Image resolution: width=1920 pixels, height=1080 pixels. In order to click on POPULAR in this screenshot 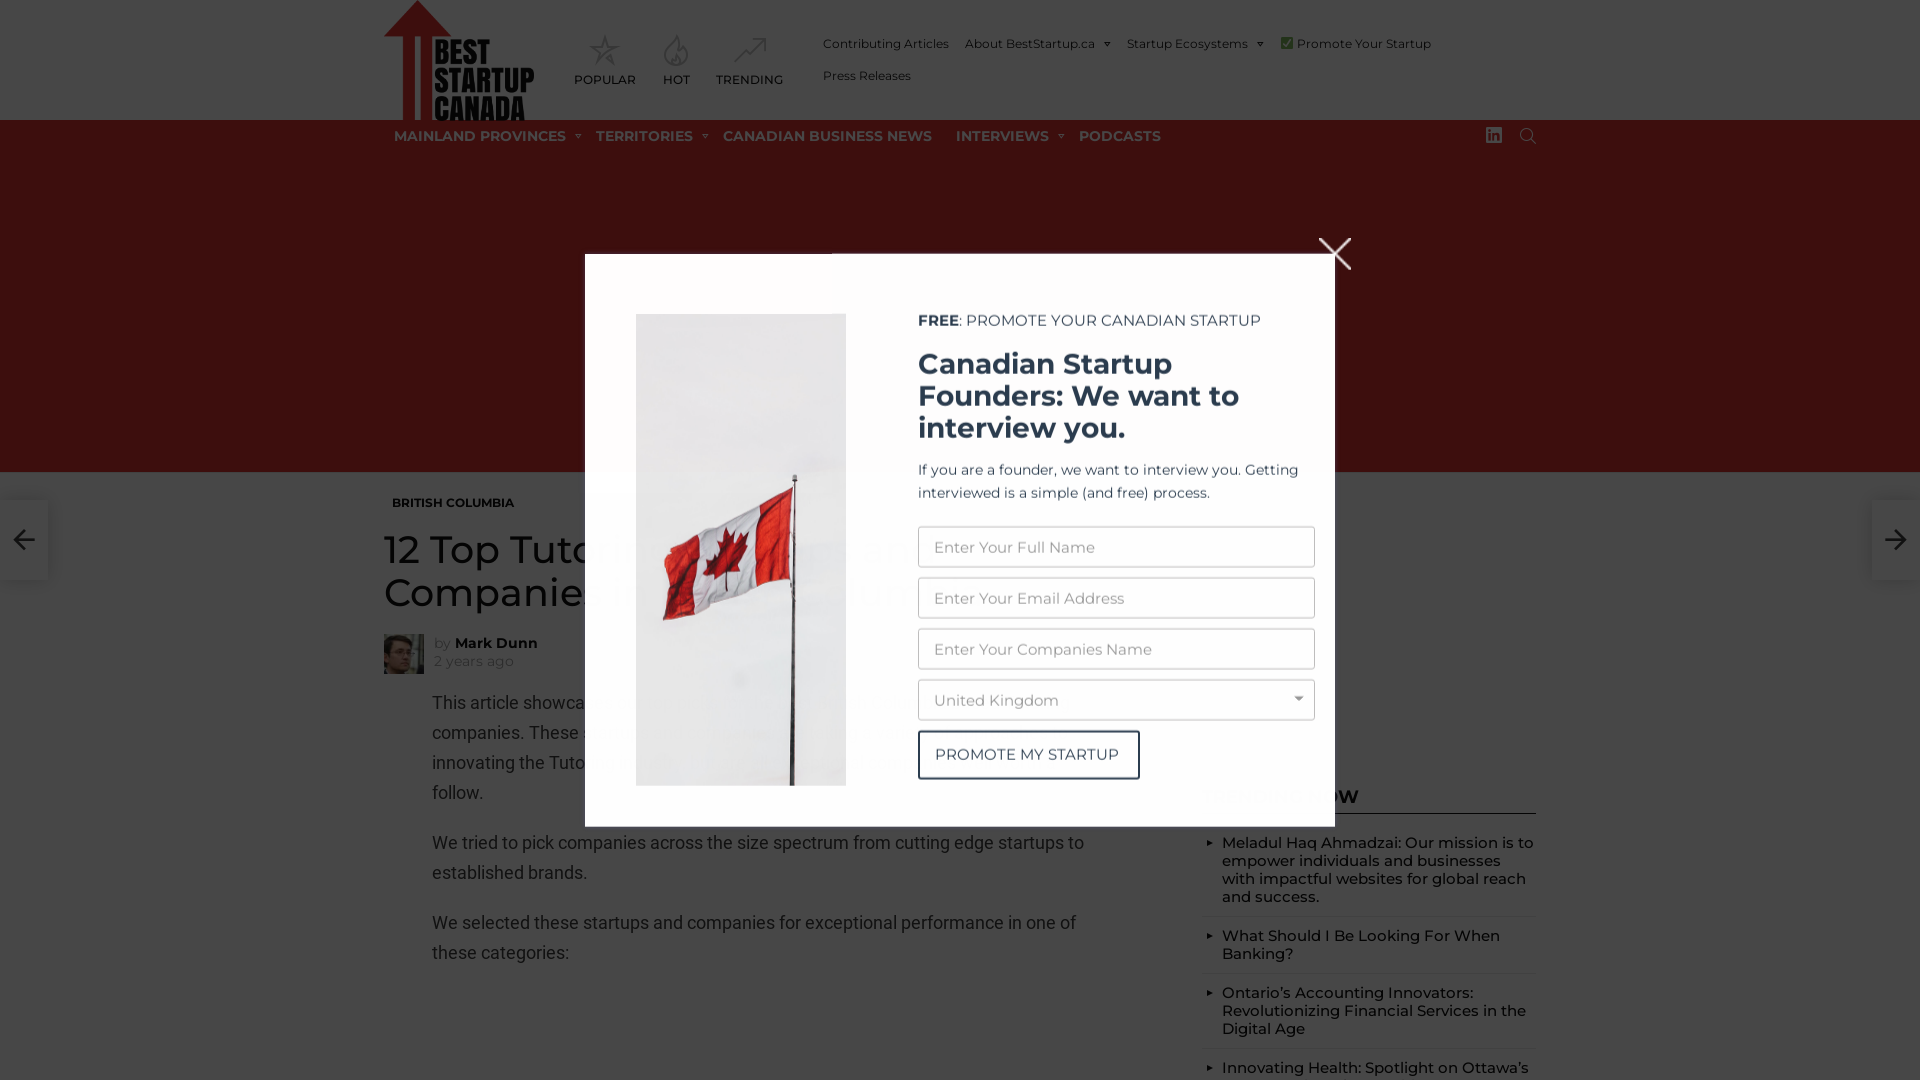, I will do `click(605, 60)`.